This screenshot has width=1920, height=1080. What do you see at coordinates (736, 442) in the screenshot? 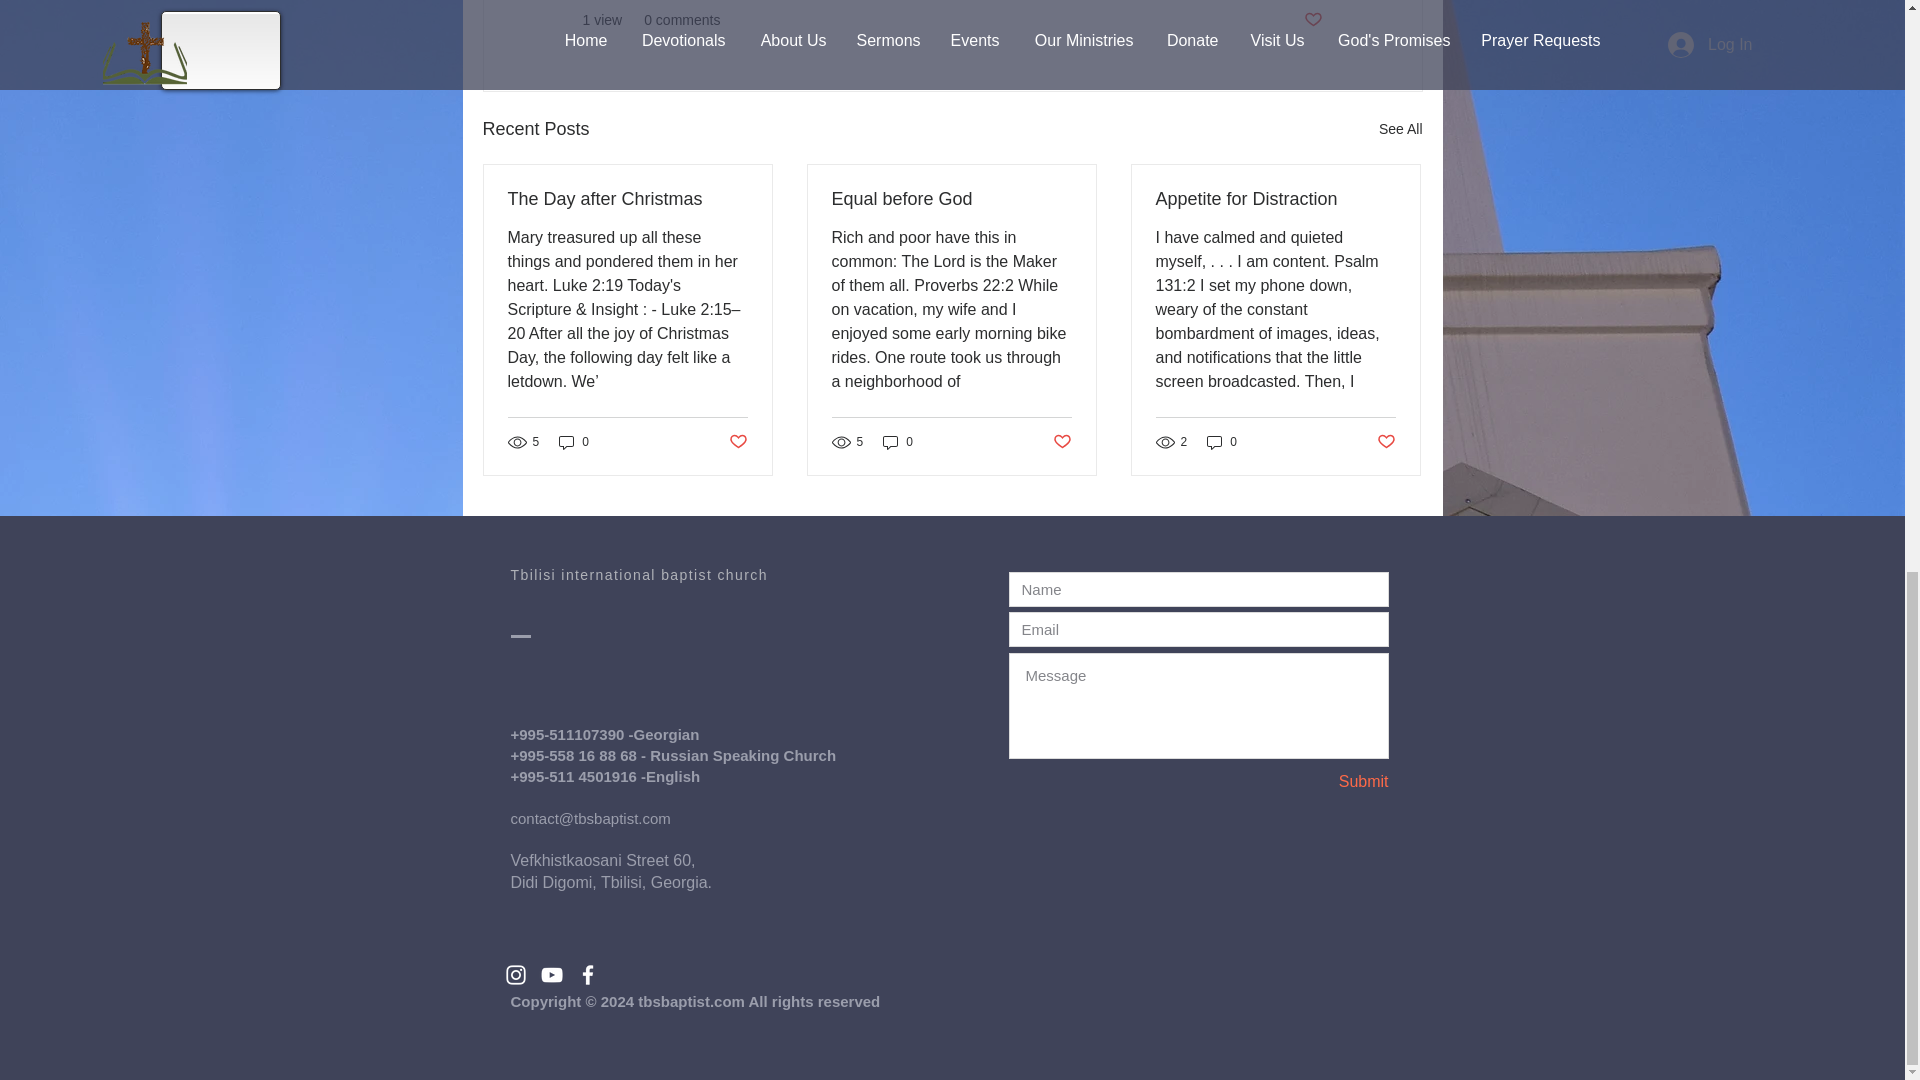
I see `Post not marked as liked` at bounding box center [736, 442].